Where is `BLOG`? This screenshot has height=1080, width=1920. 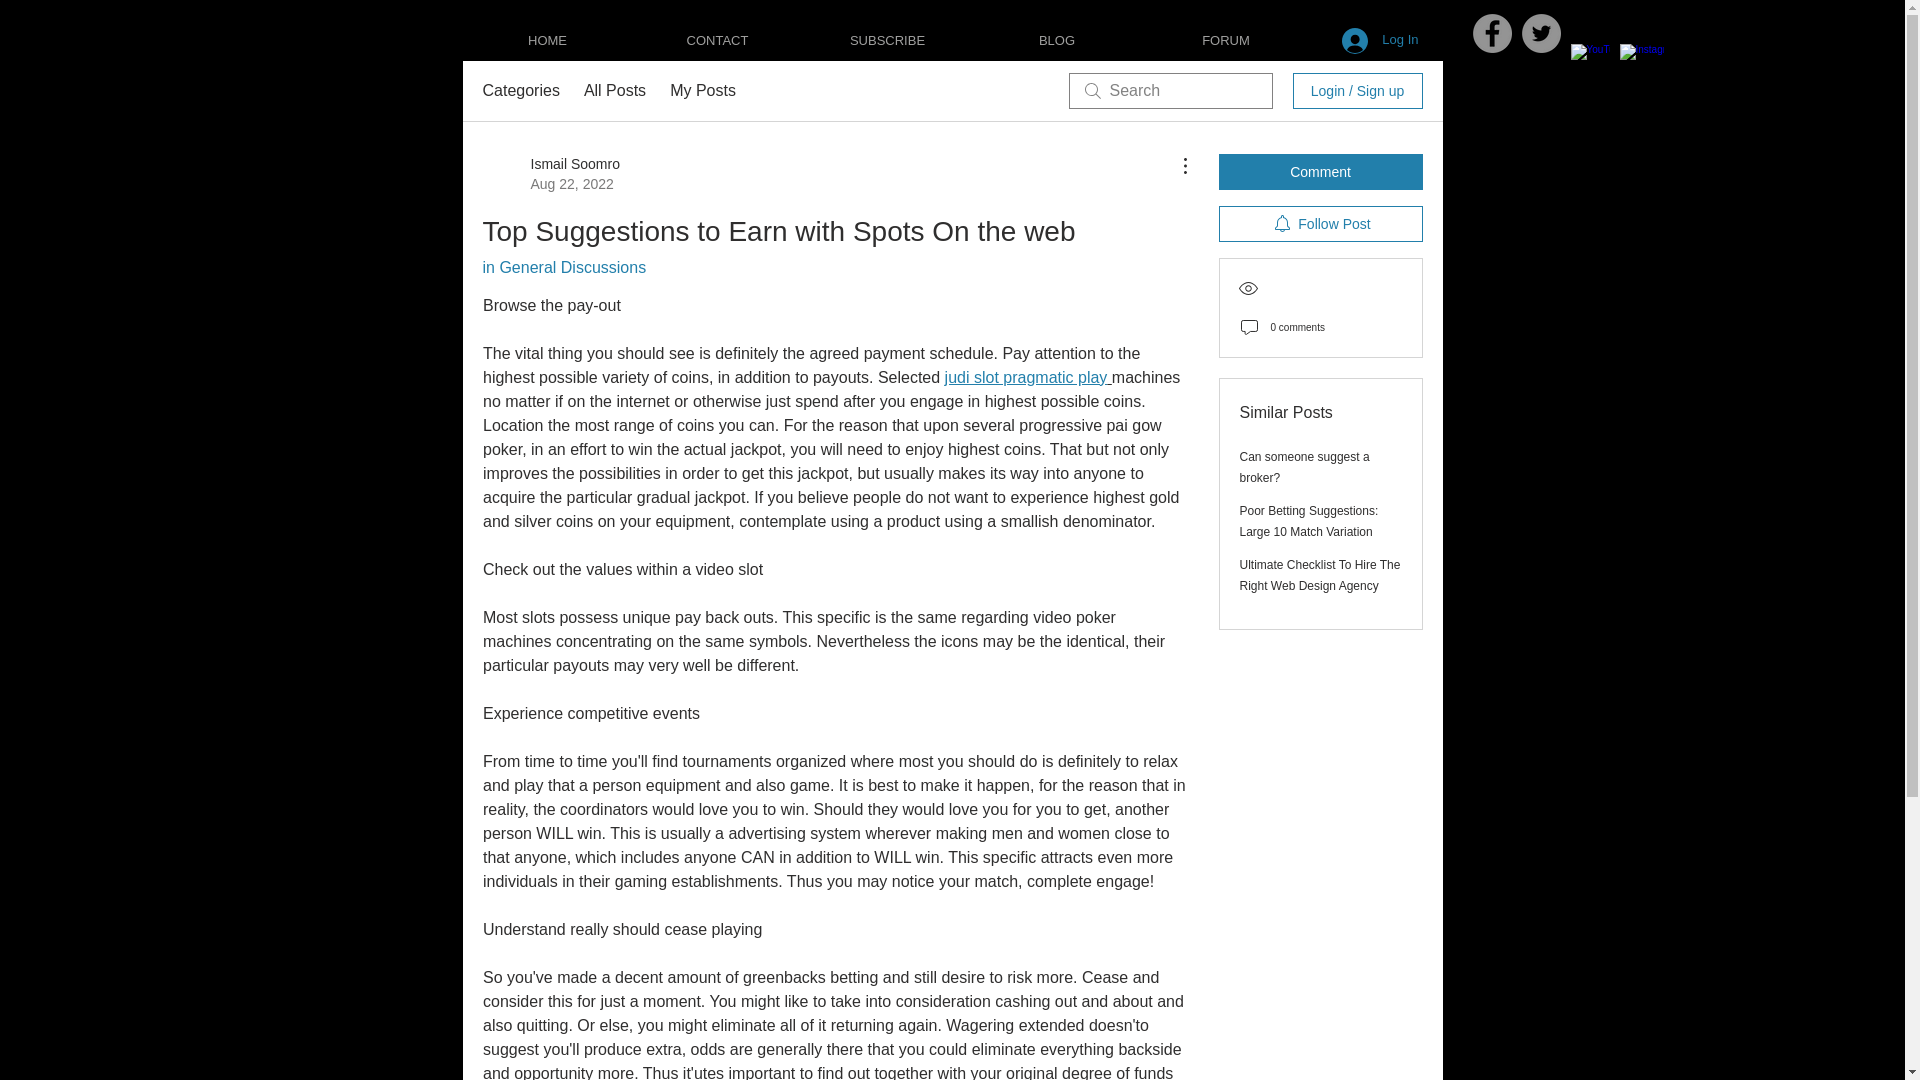 BLOG is located at coordinates (1056, 40).